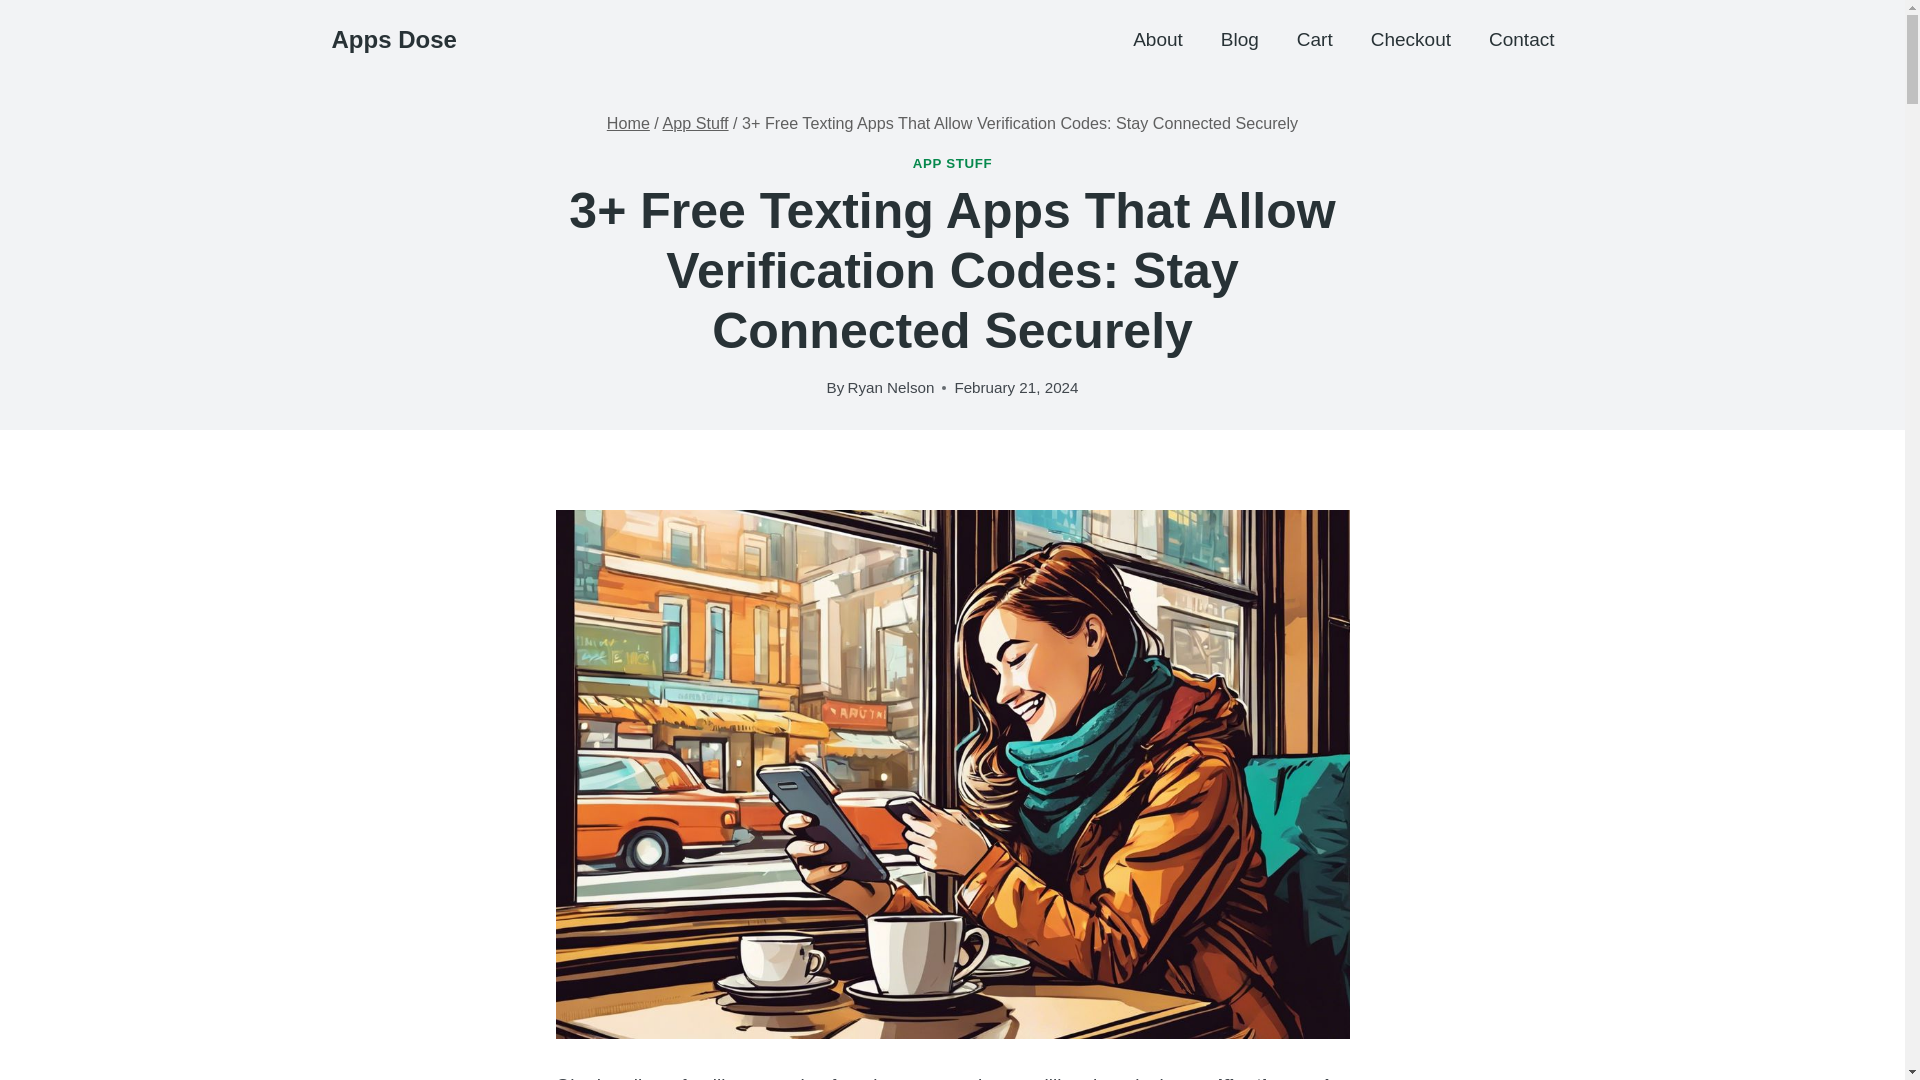 This screenshot has height=1080, width=1920. Describe the element at coordinates (628, 122) in the screenshot. I see `Home` at that location.